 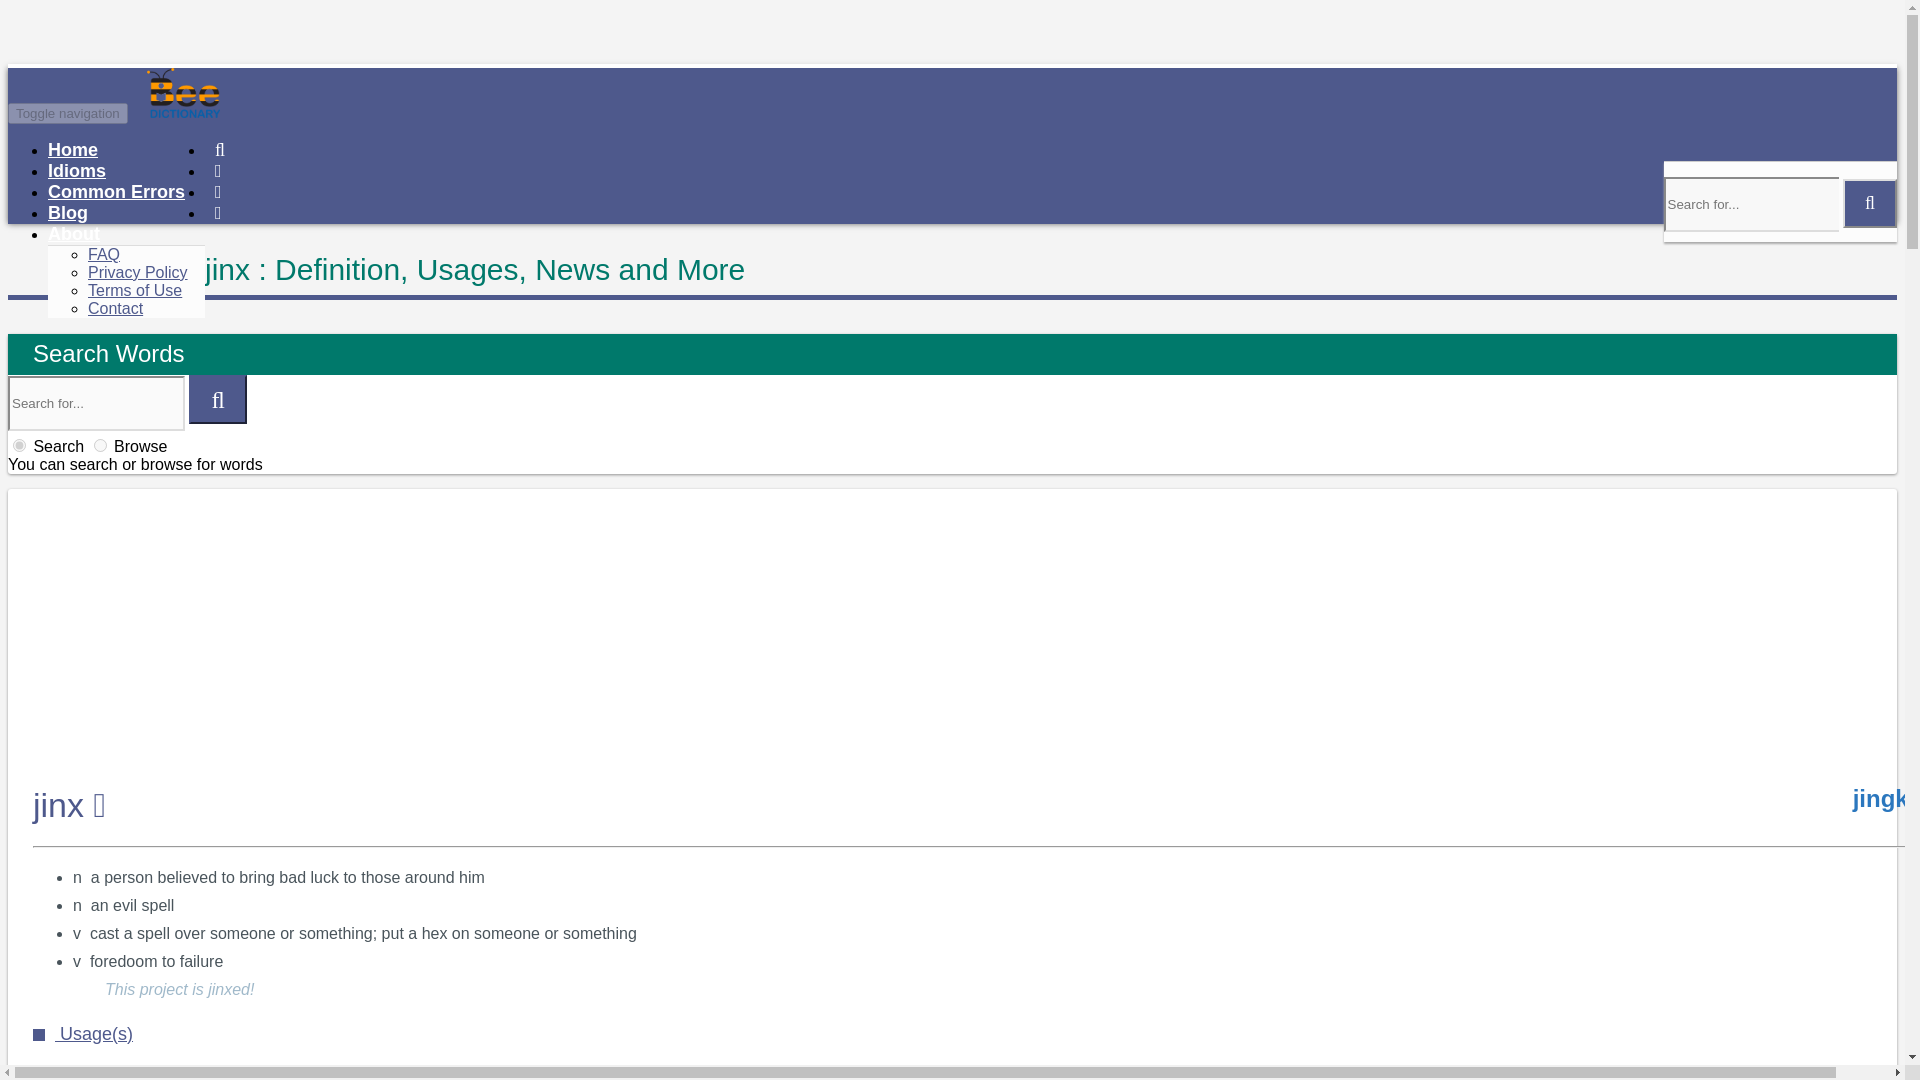 What do you see at coordinates (138, 272) in the screenshot?
I see `Privacy Policy` at bounding box center [138, 272].